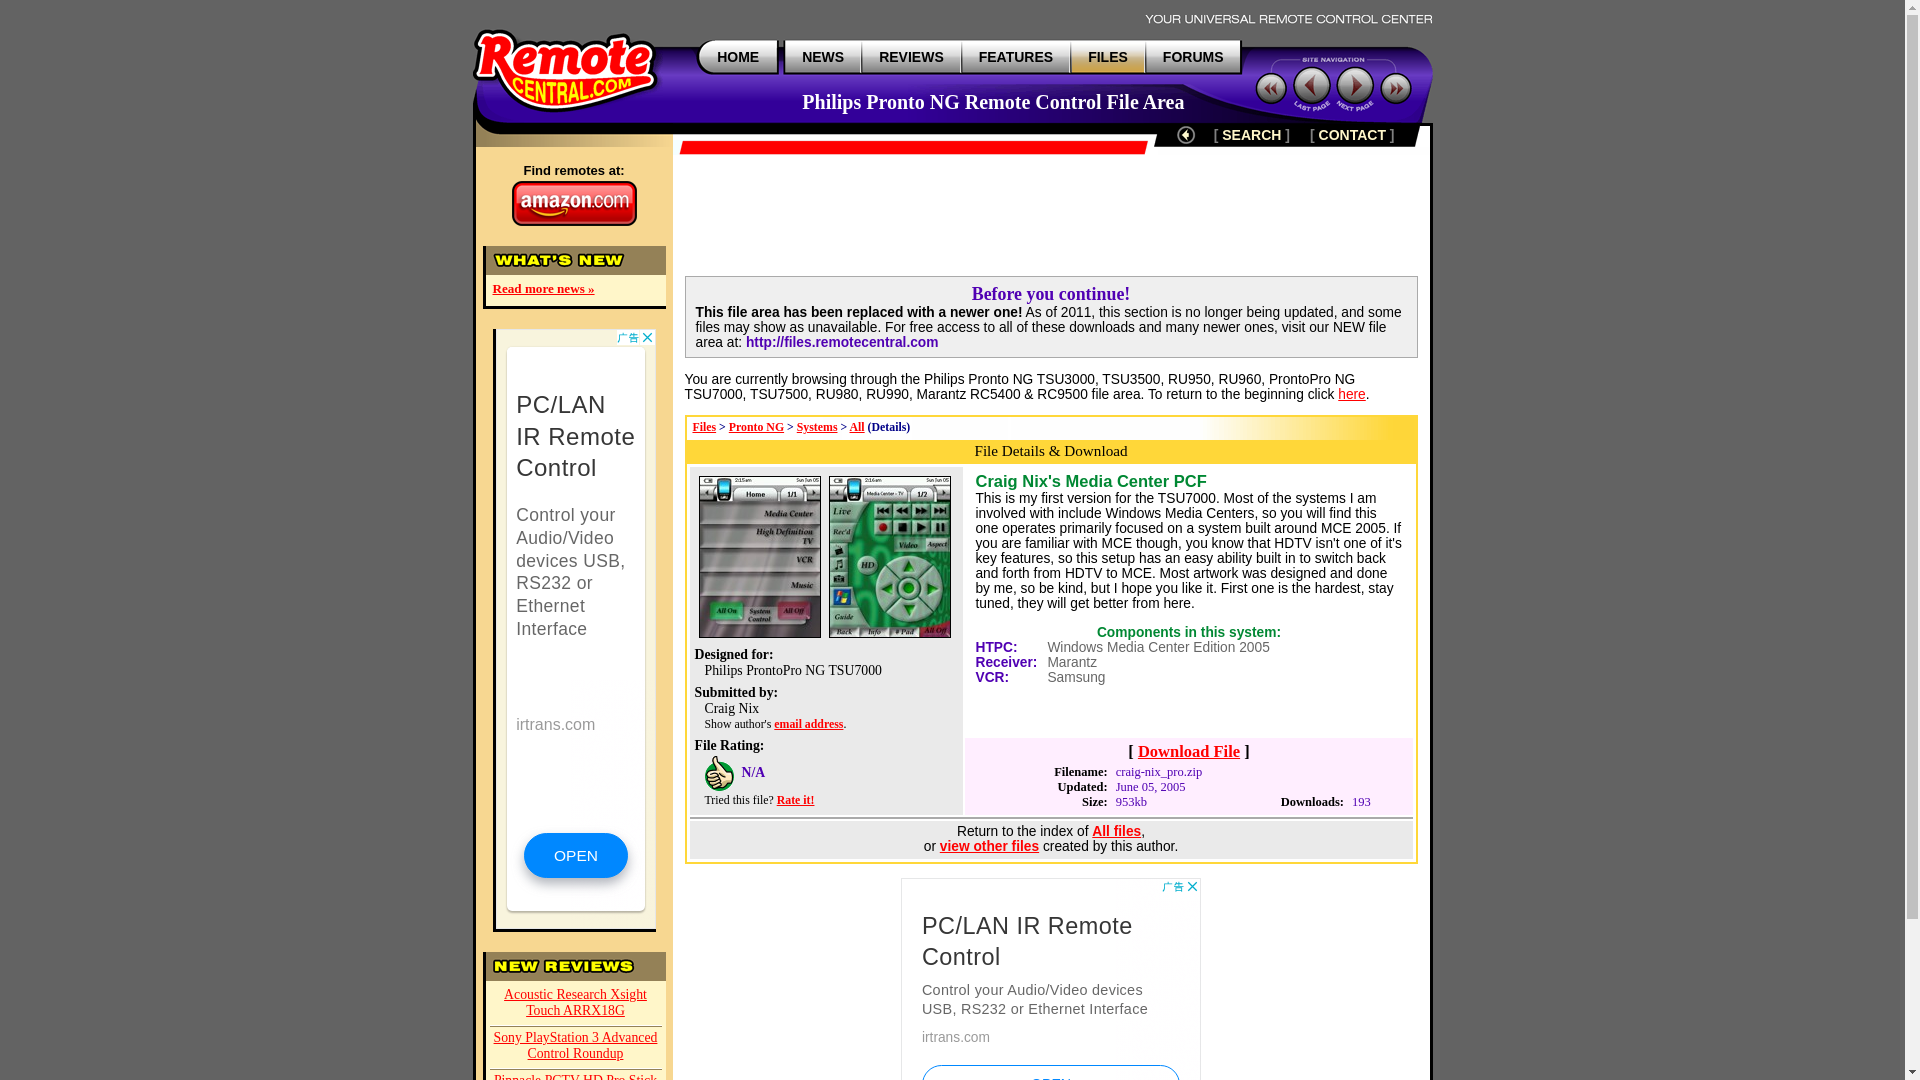  I want to click on Find what you need, so click(1250, 134).